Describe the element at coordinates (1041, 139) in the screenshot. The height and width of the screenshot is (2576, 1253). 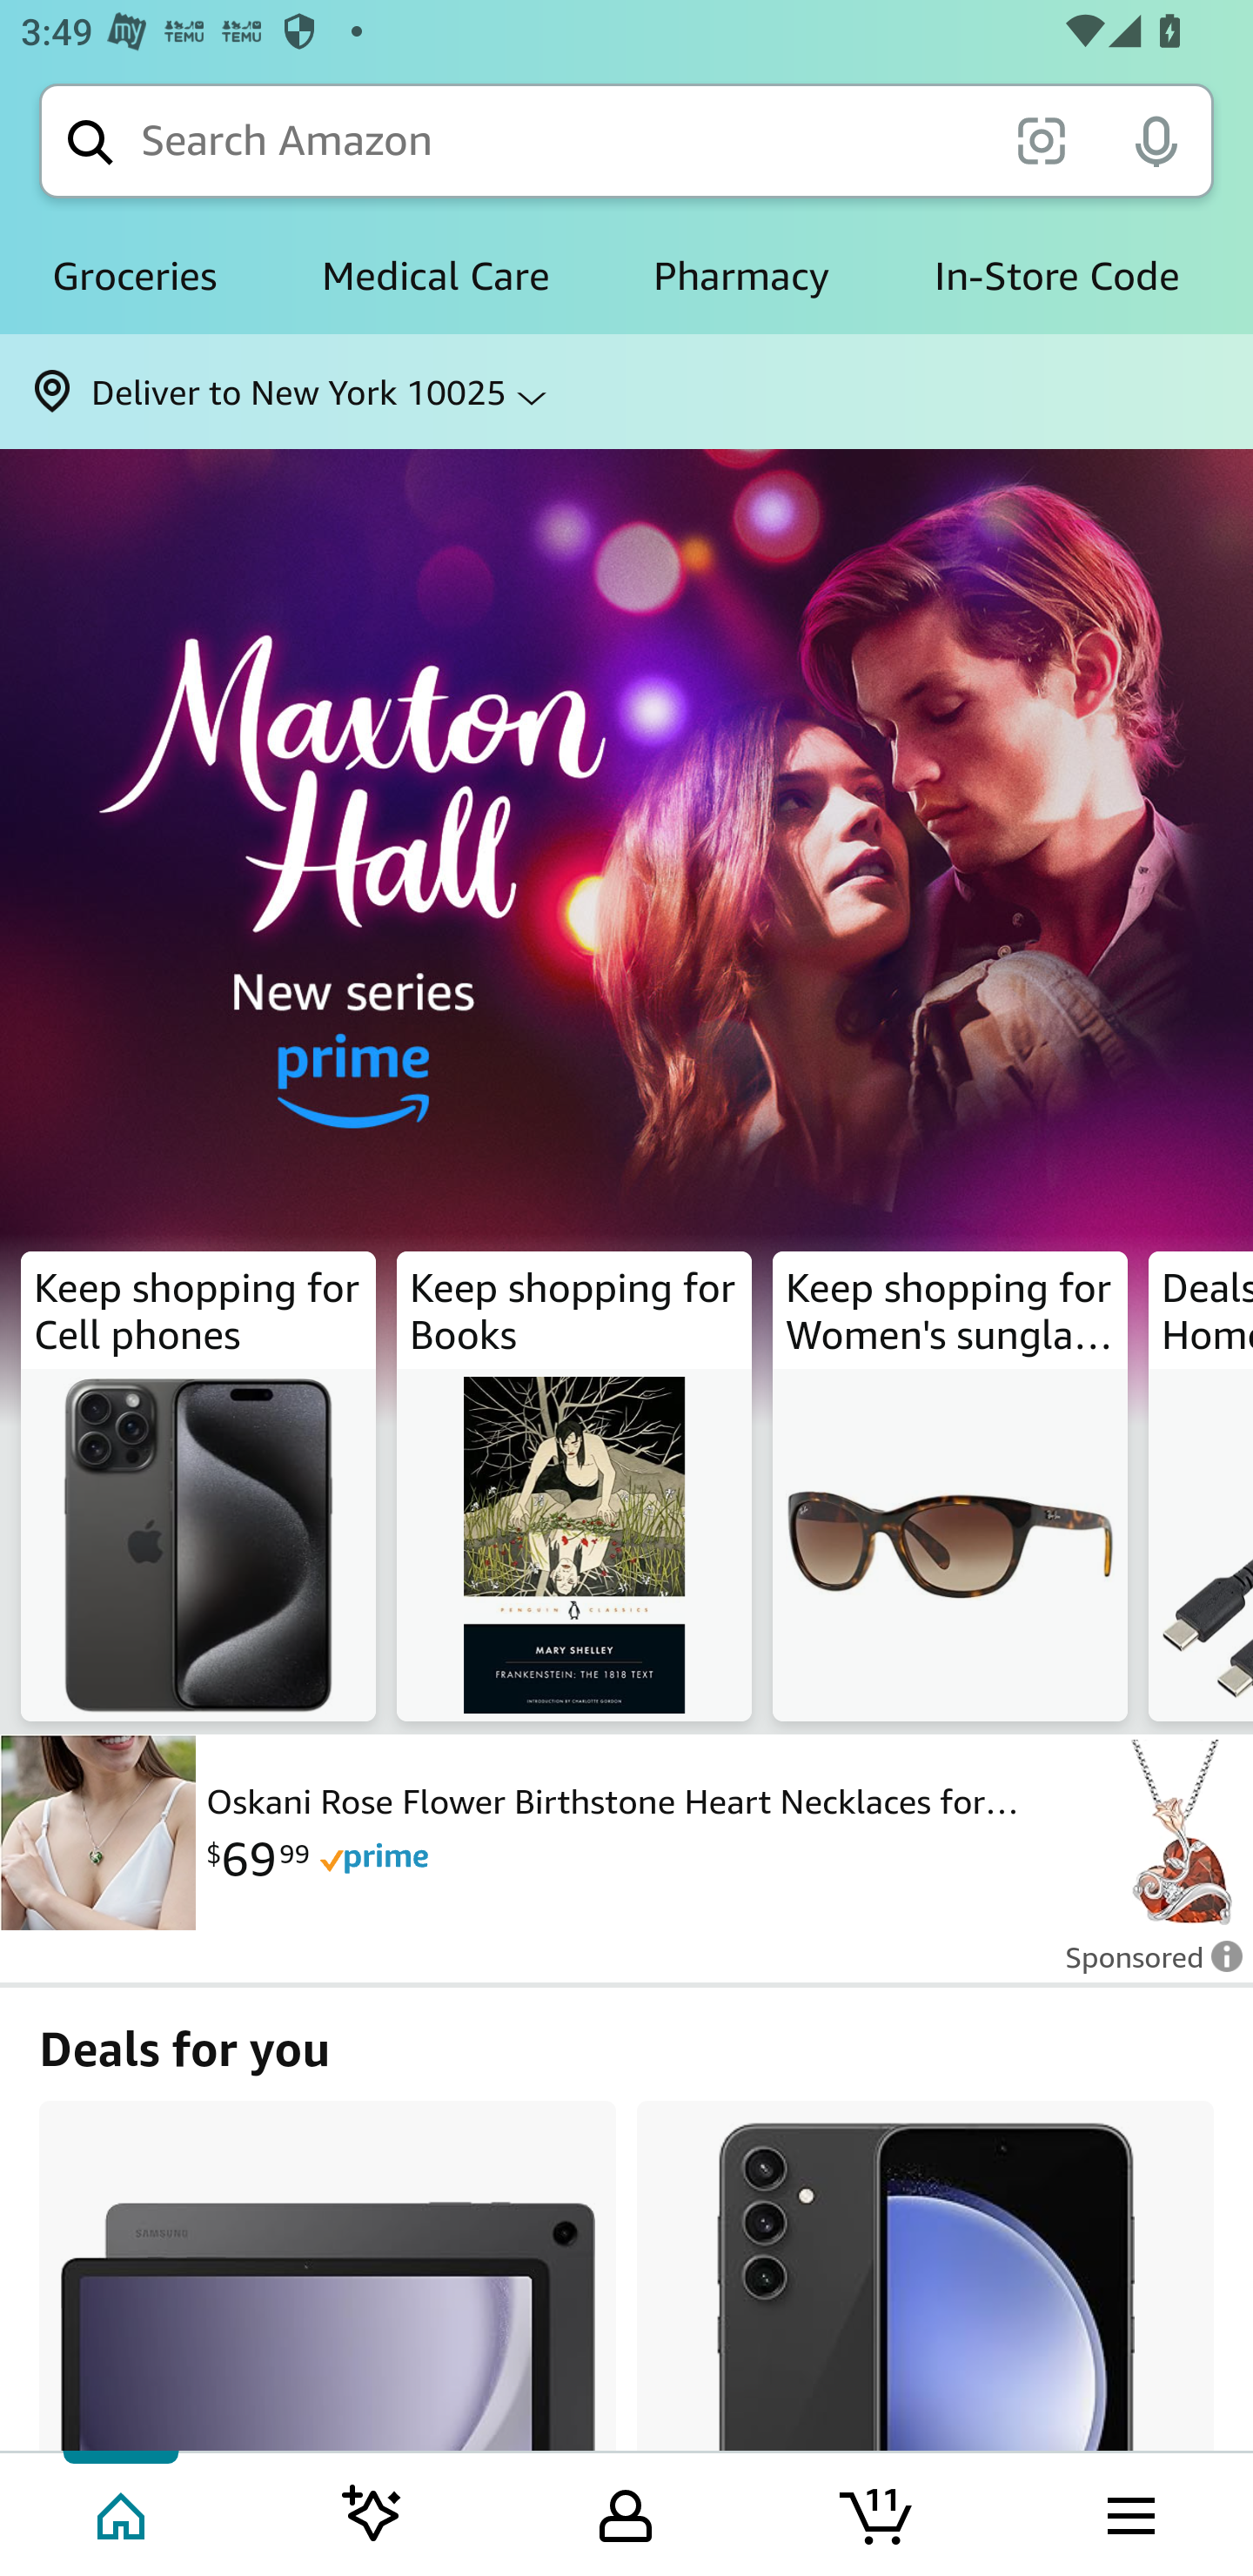
I see `scan it` at that location.